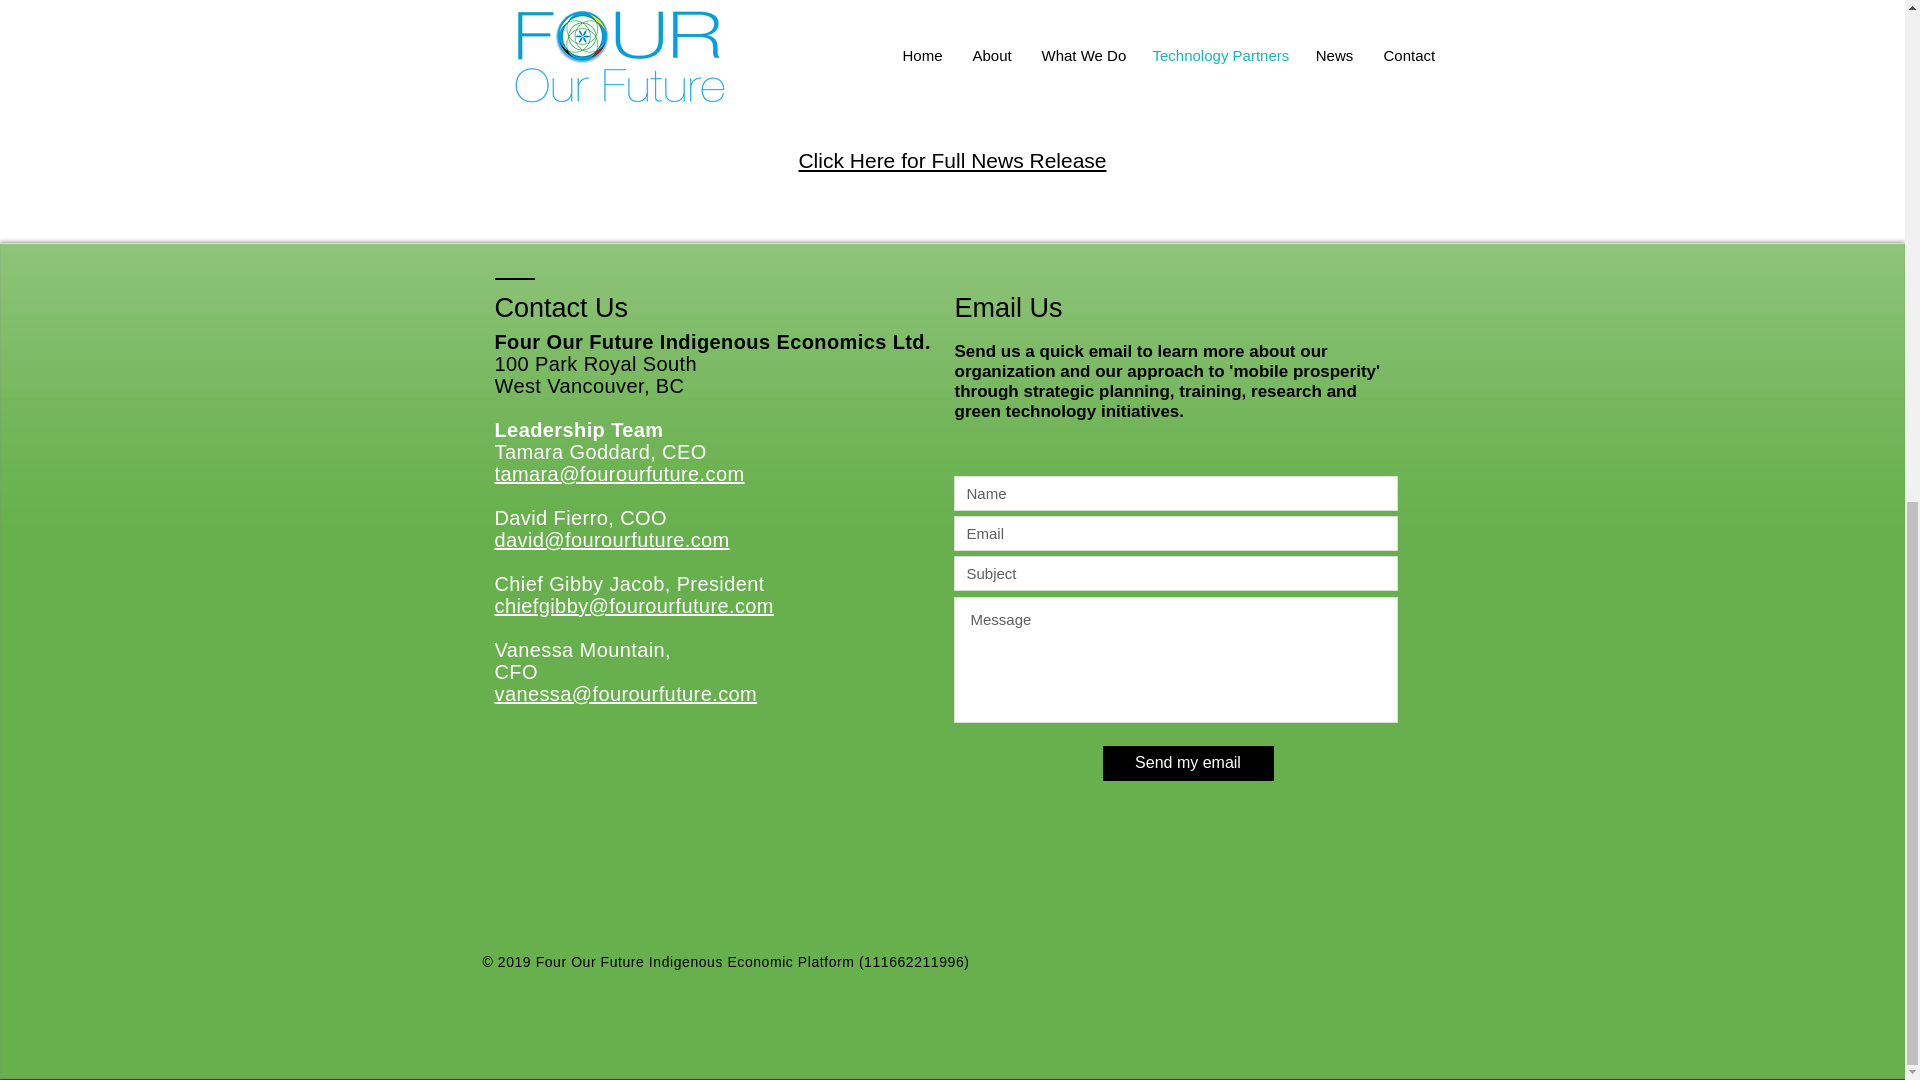 The image size is (1920, 1080). What do you see at coordinates (952, 160) in the screenshot?
I see `Click Here for Full News Release` at bounding box center [952, 160].